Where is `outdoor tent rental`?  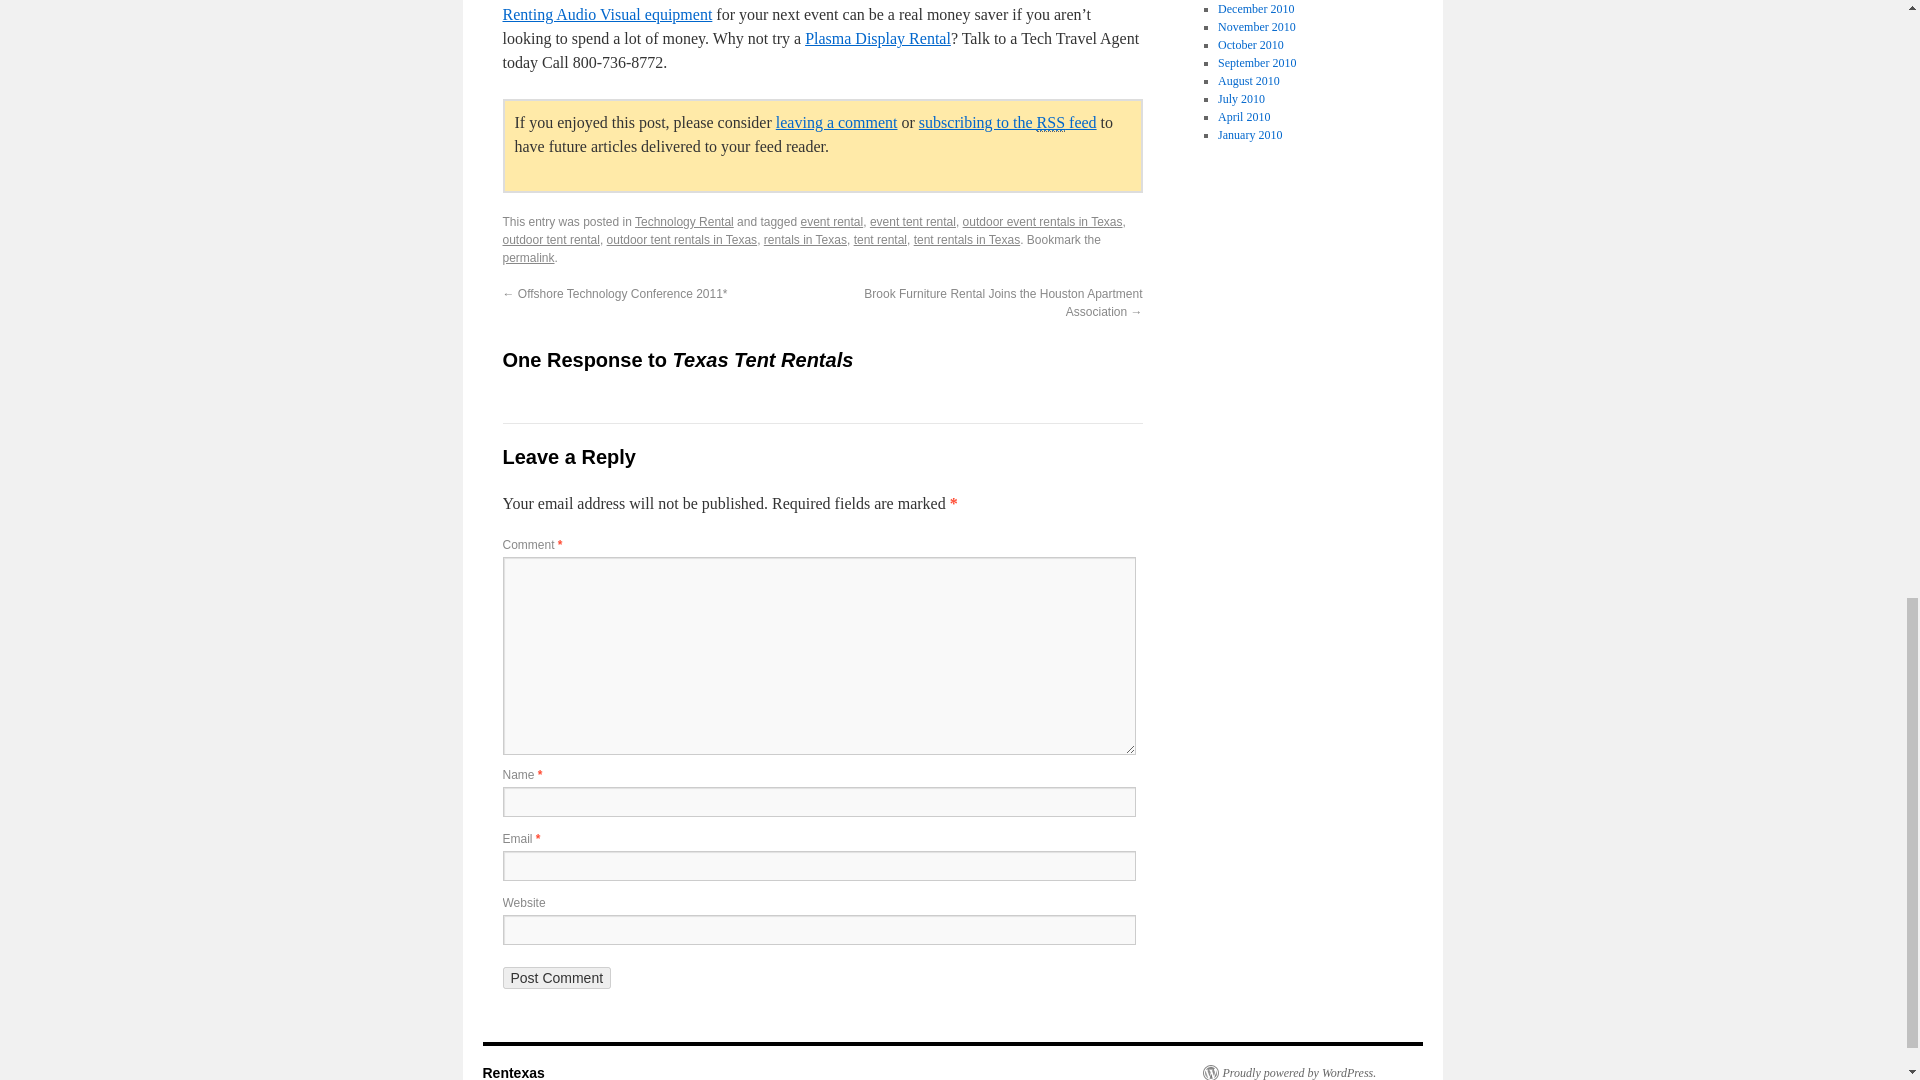
outdoor tent rental is located at coordinates (550, 240).